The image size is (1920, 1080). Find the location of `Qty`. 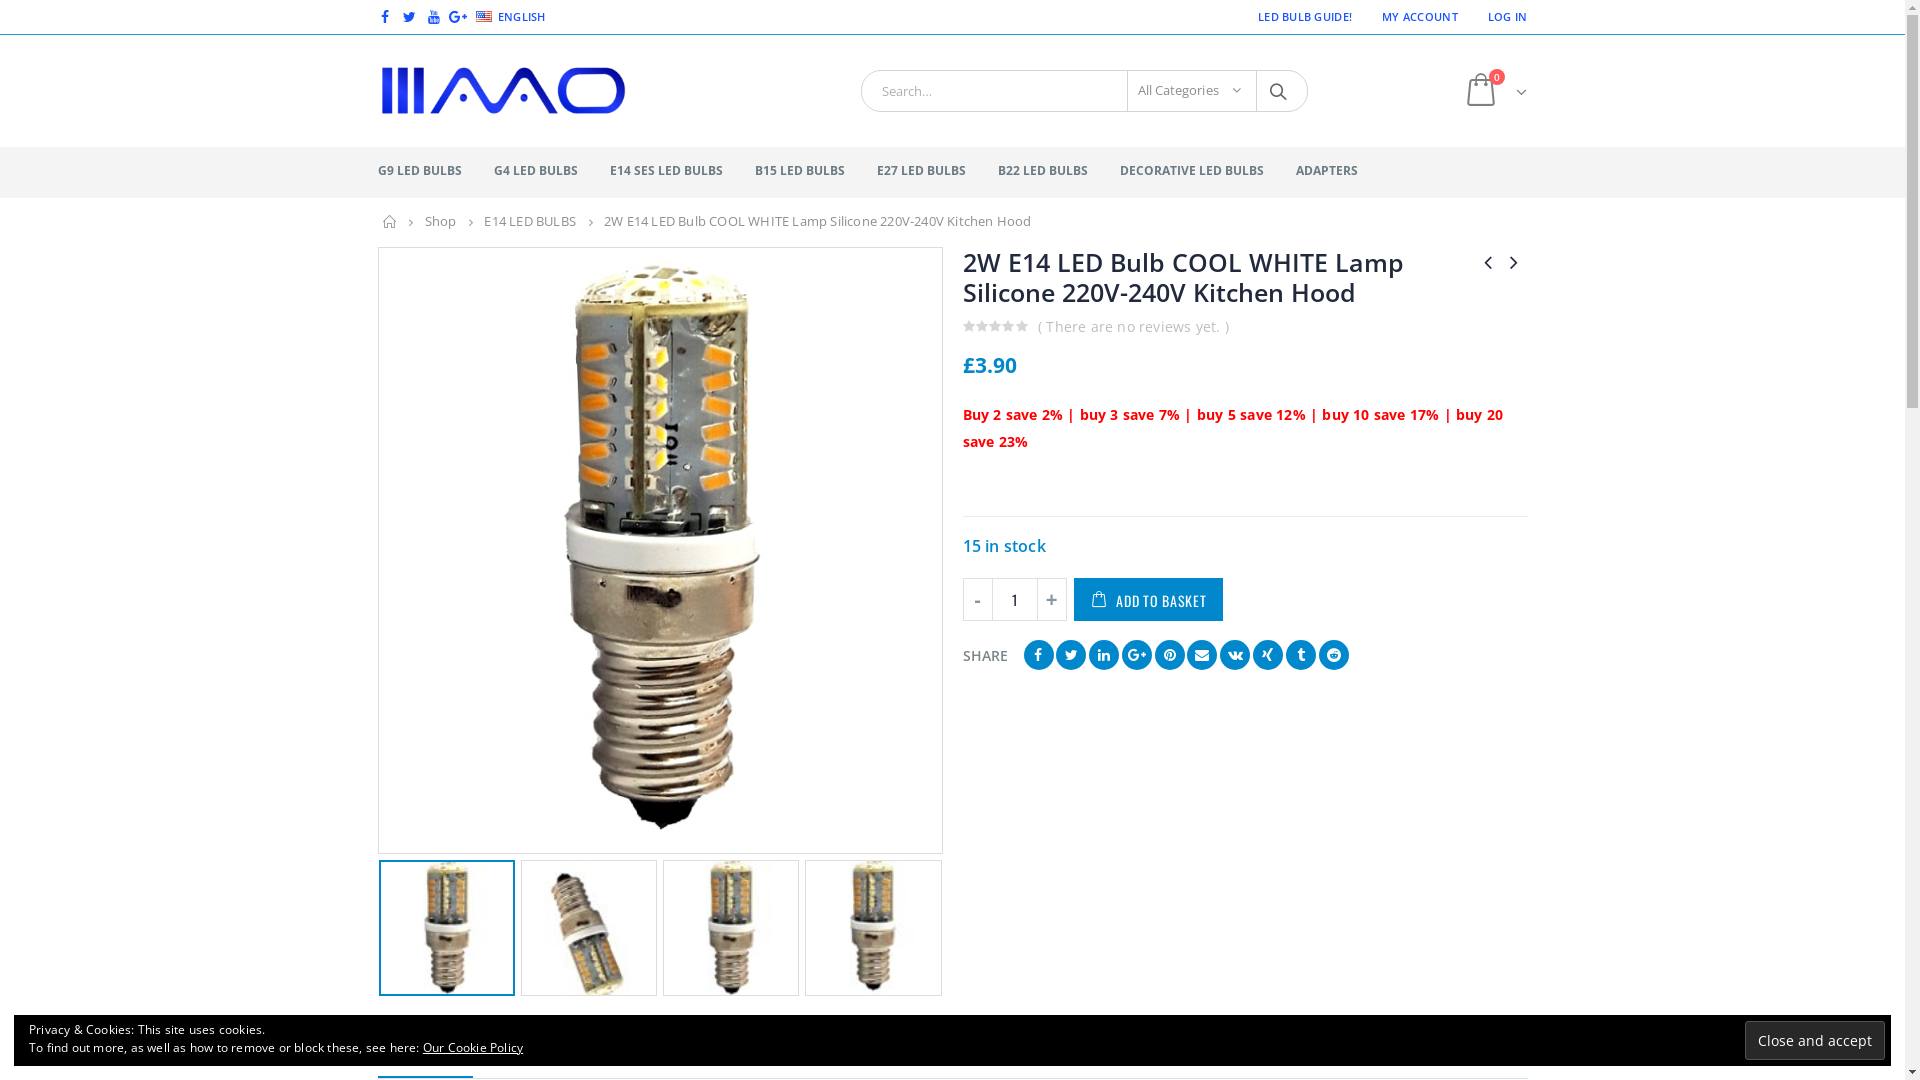

Qty is located at coordinates (1014, 600).